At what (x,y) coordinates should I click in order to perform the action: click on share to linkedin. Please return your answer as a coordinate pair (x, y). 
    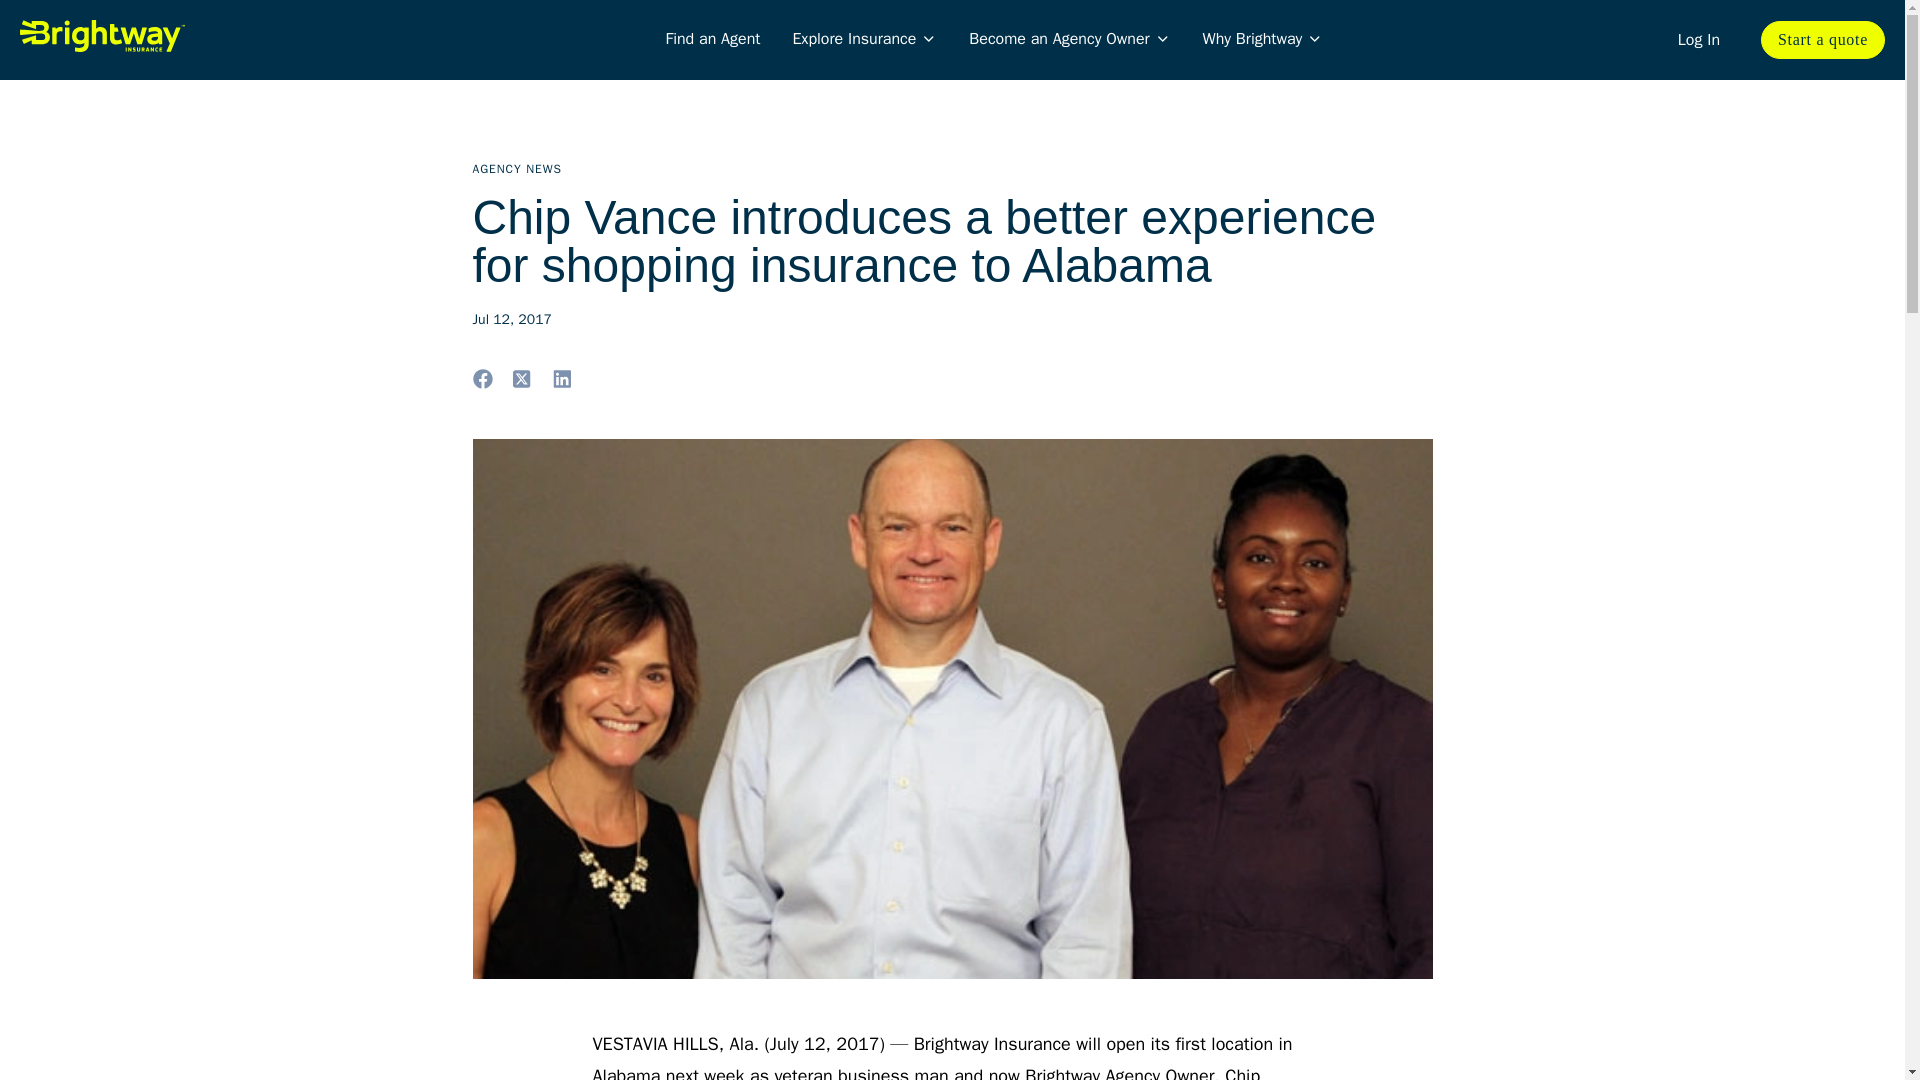
    Looking at the image, I should click on (562, 378).